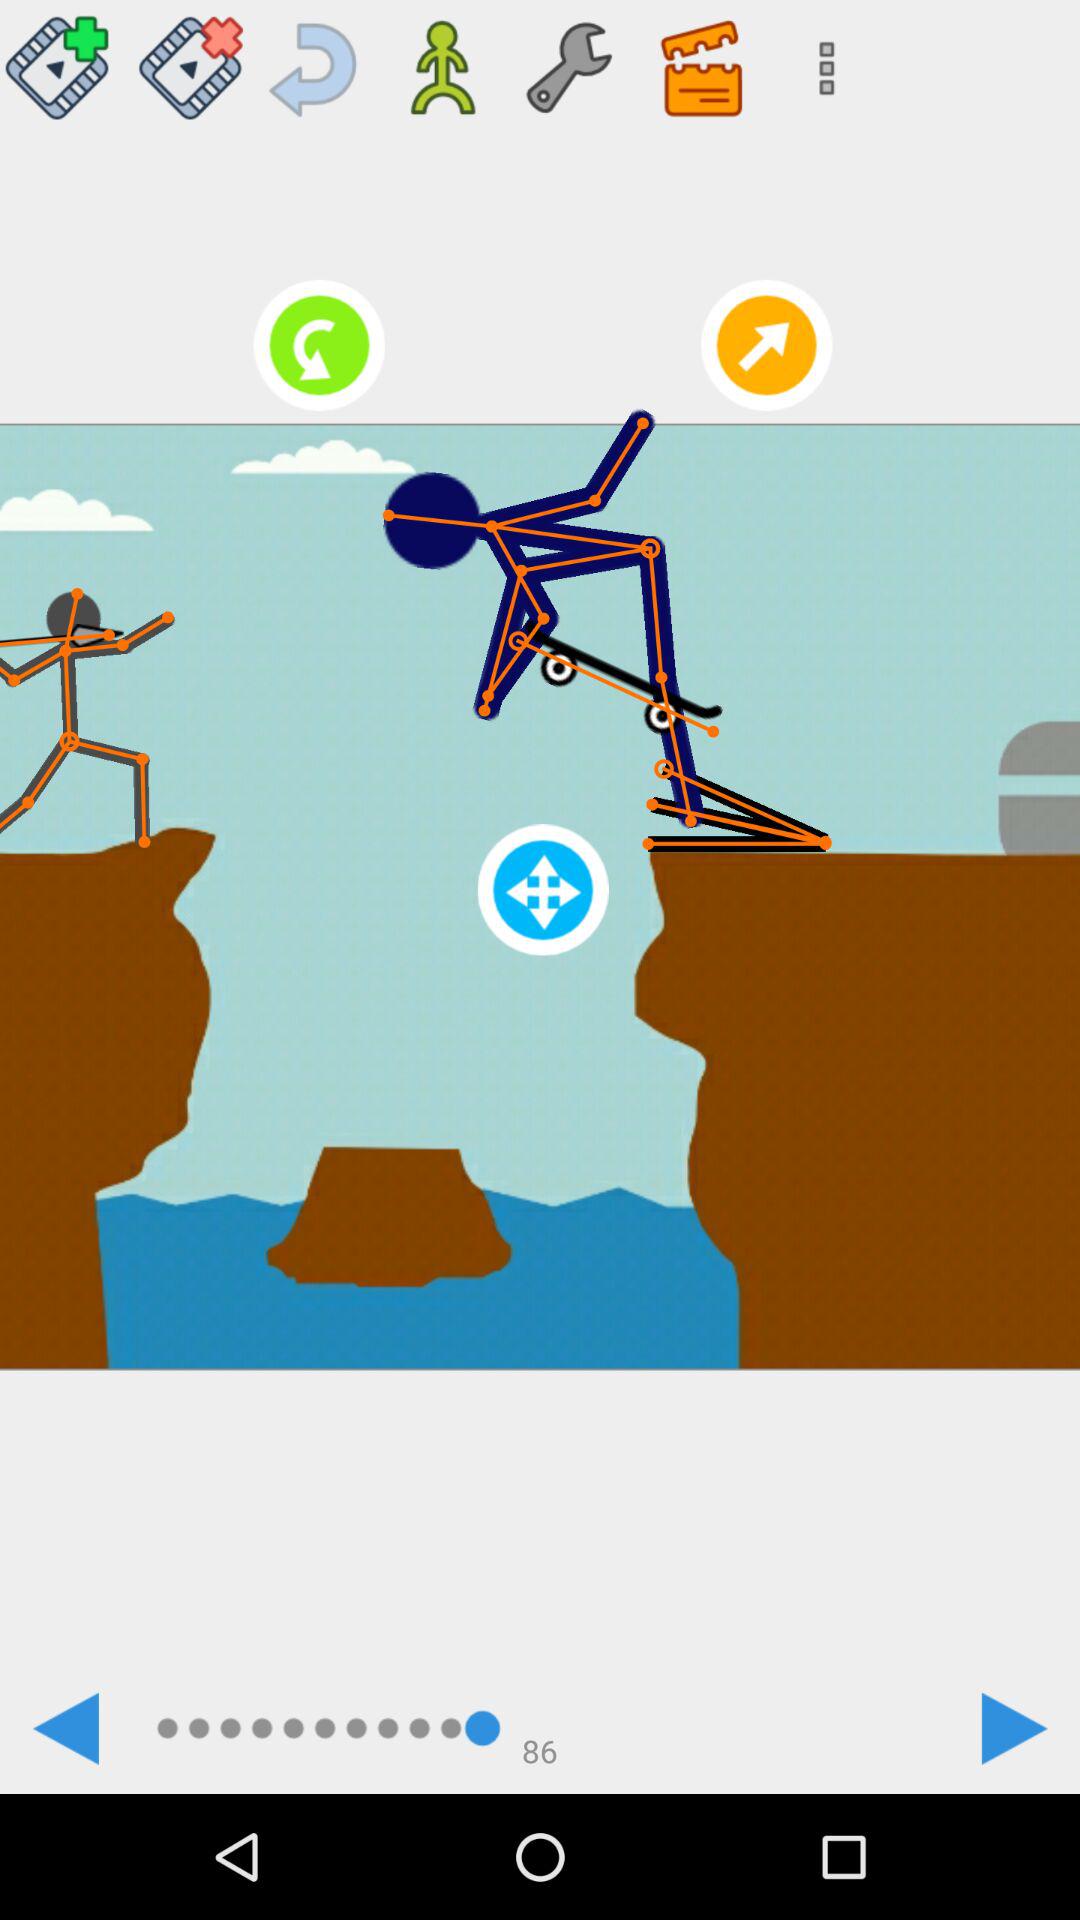 This screenshot has width=1080, height=1920. I want to click on search, so click(820, 60).